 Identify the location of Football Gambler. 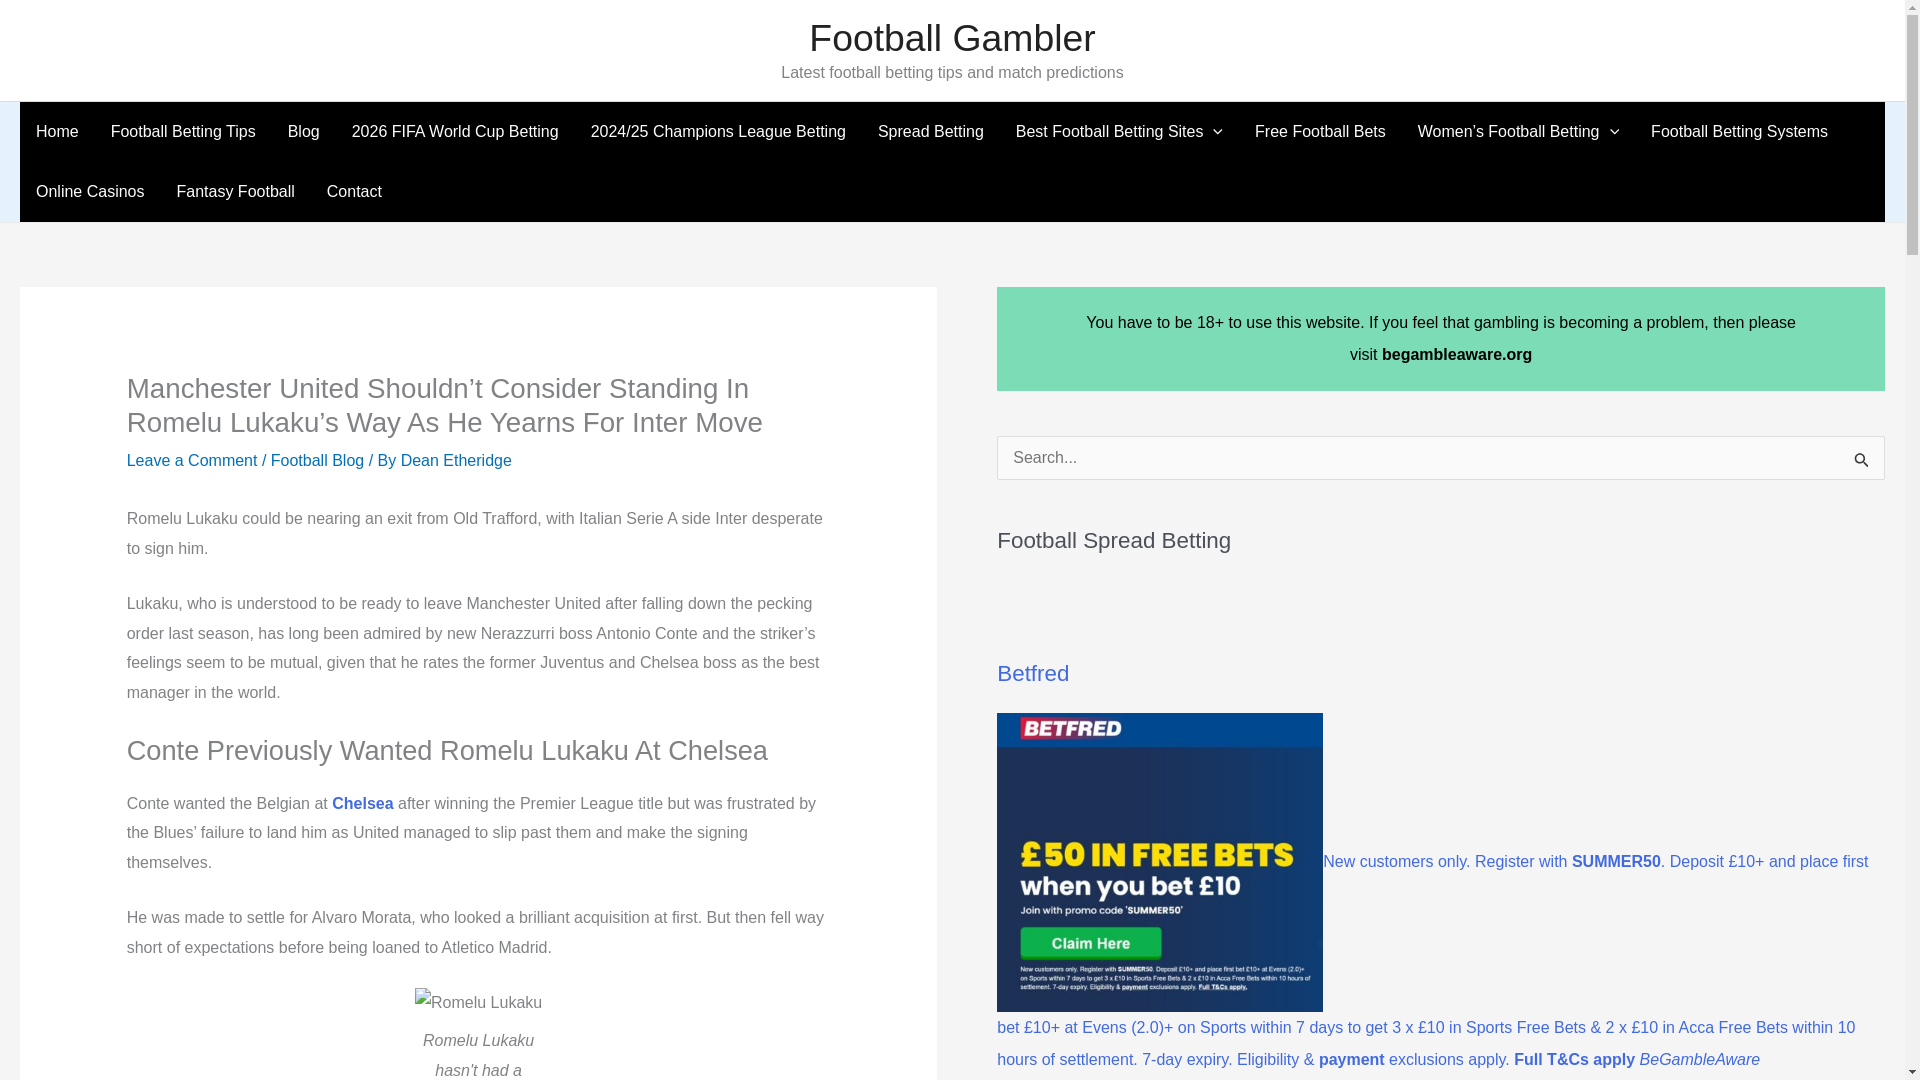
(951, 38).